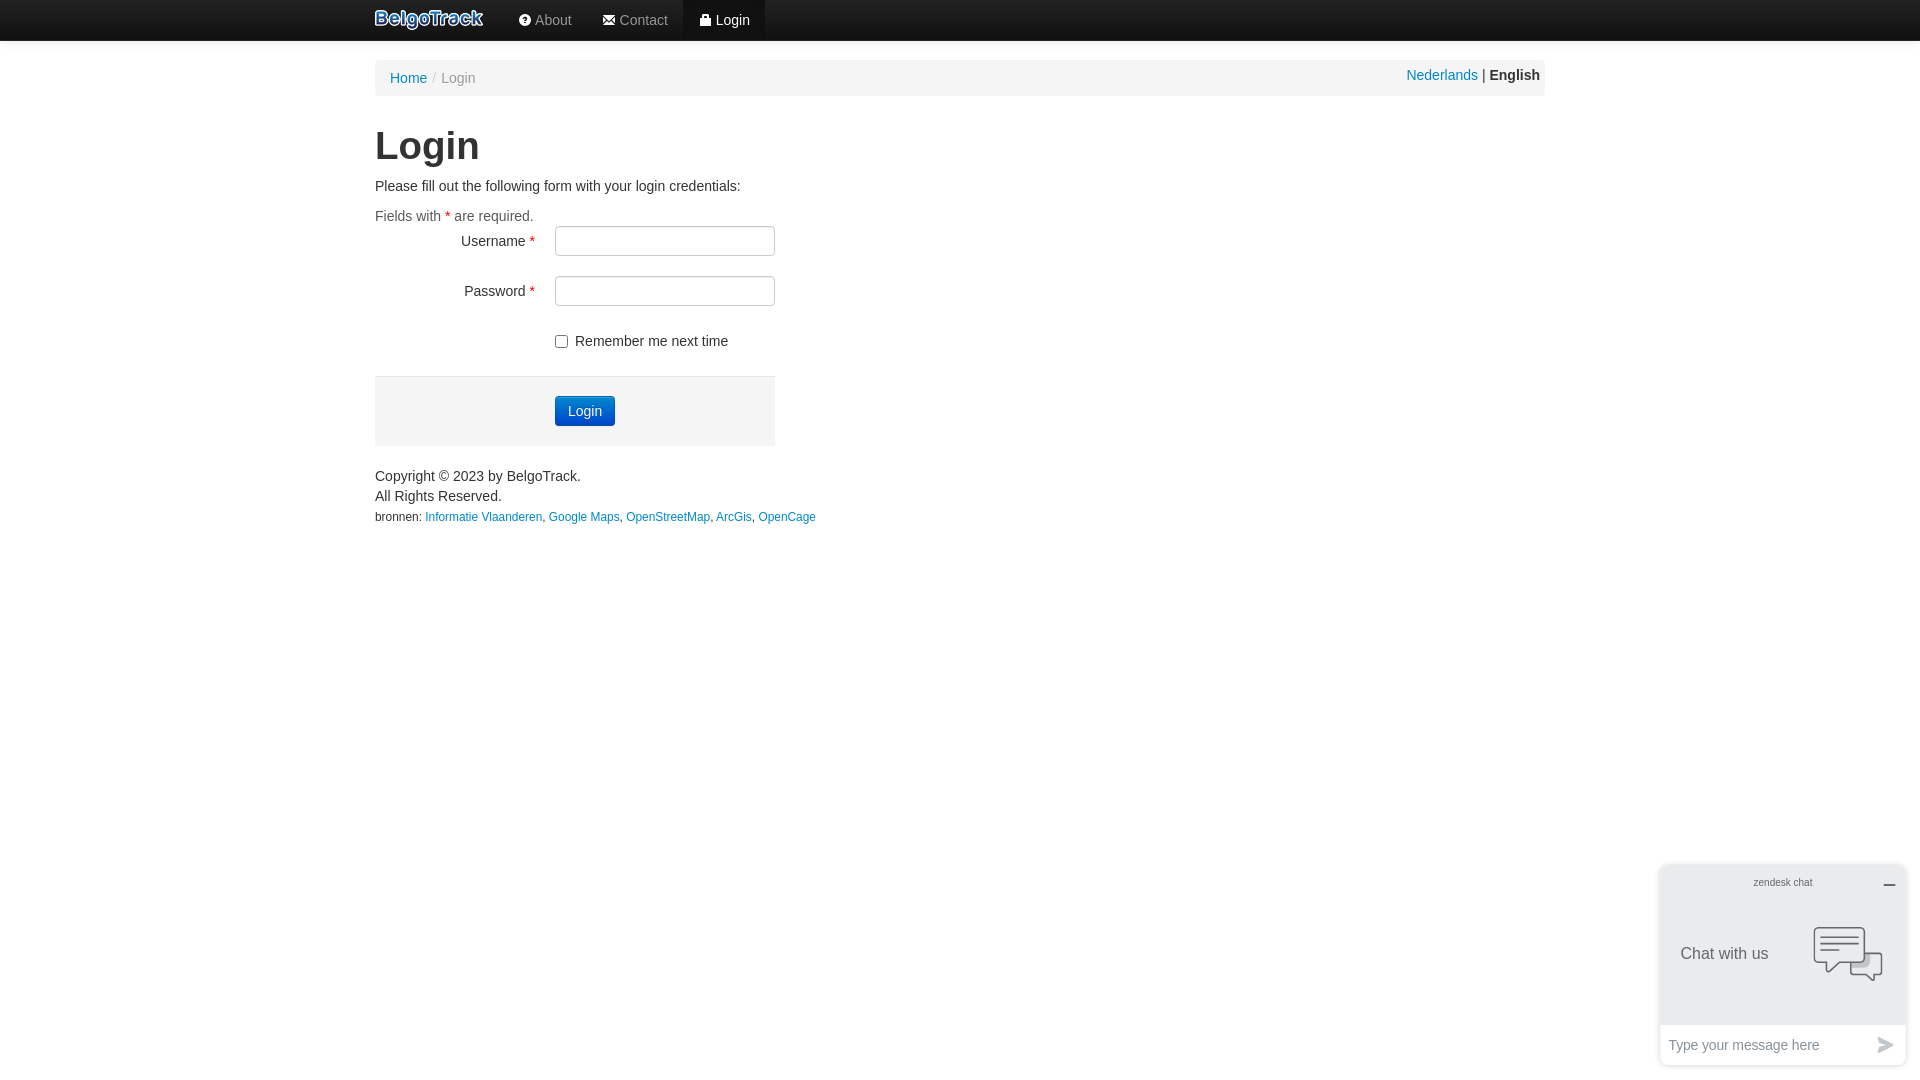 Image resolution: width=1920 pixels, height=1080 pixels. Describe the element at coordinates (584, 517) in the screenshot. I see `Google Maps` at that location.